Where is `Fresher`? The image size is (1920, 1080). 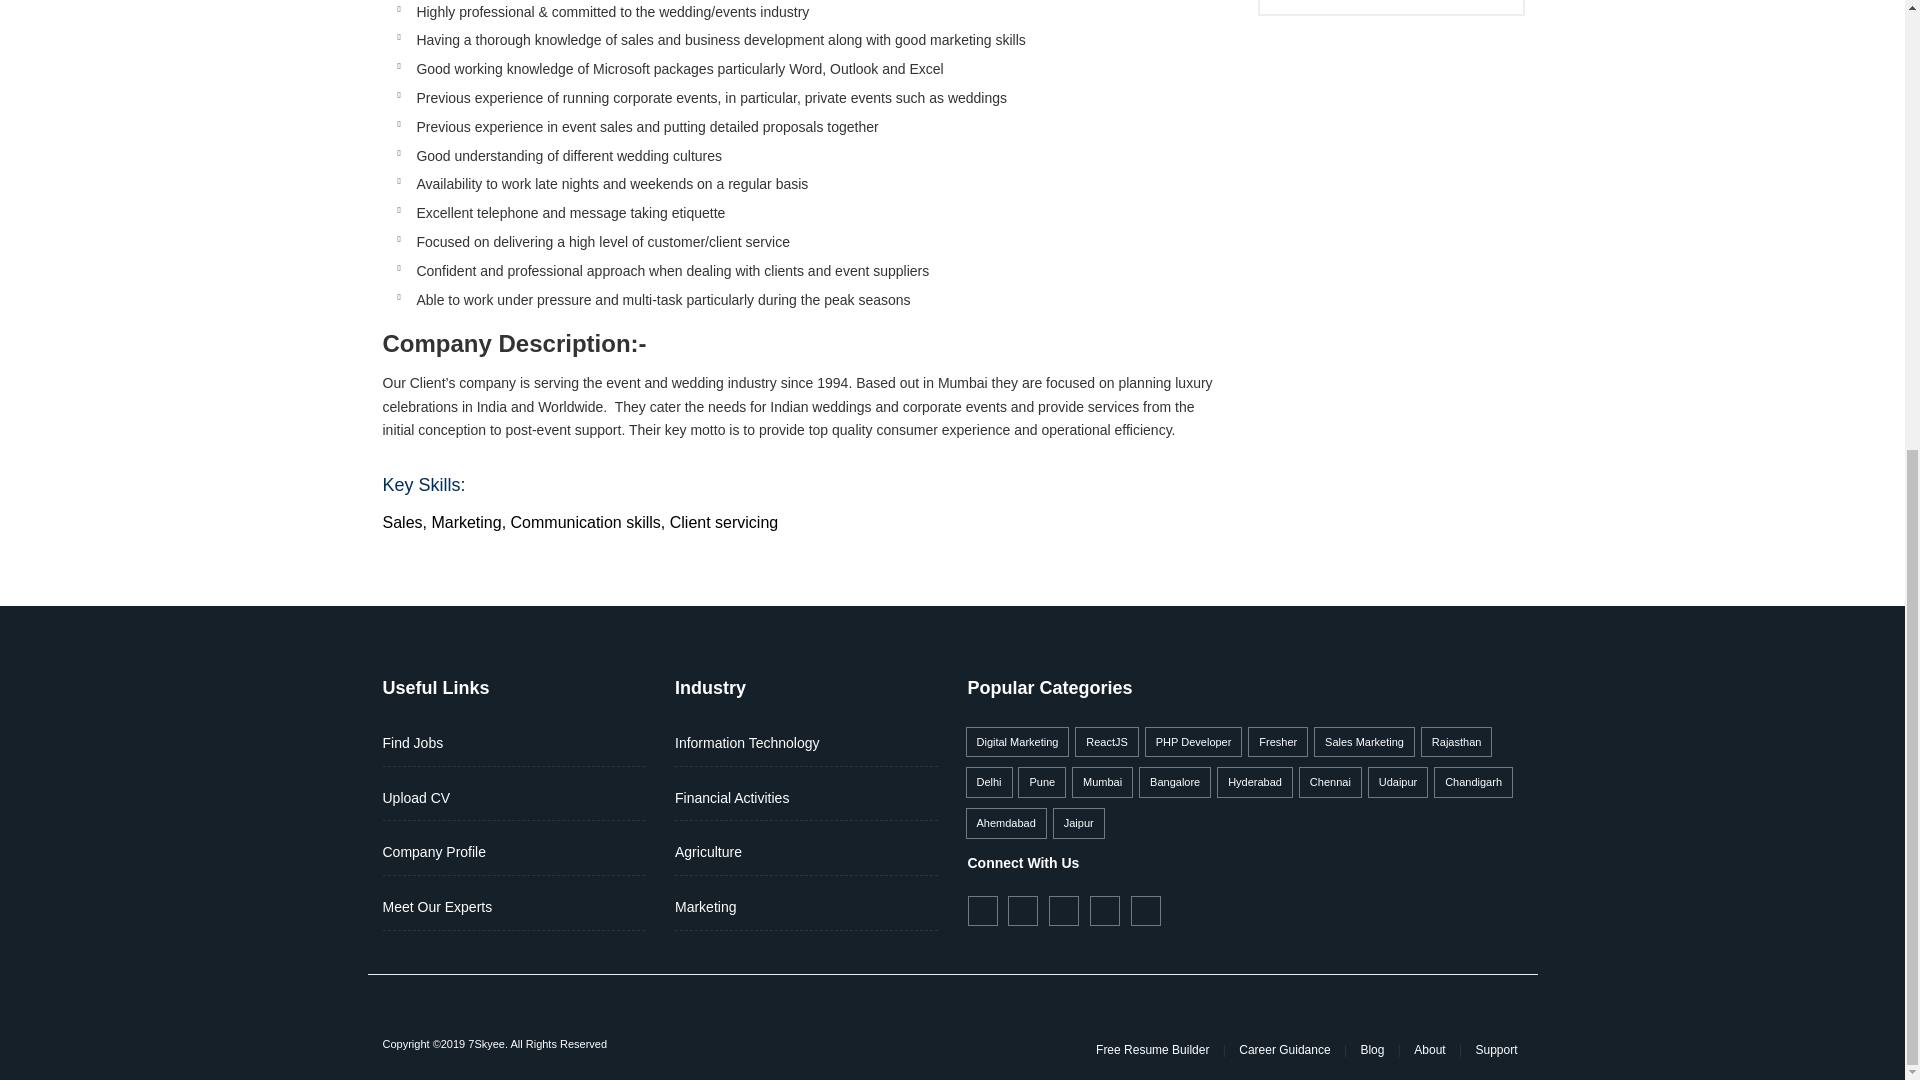
Fresher is located at coordinates (1278, 742).